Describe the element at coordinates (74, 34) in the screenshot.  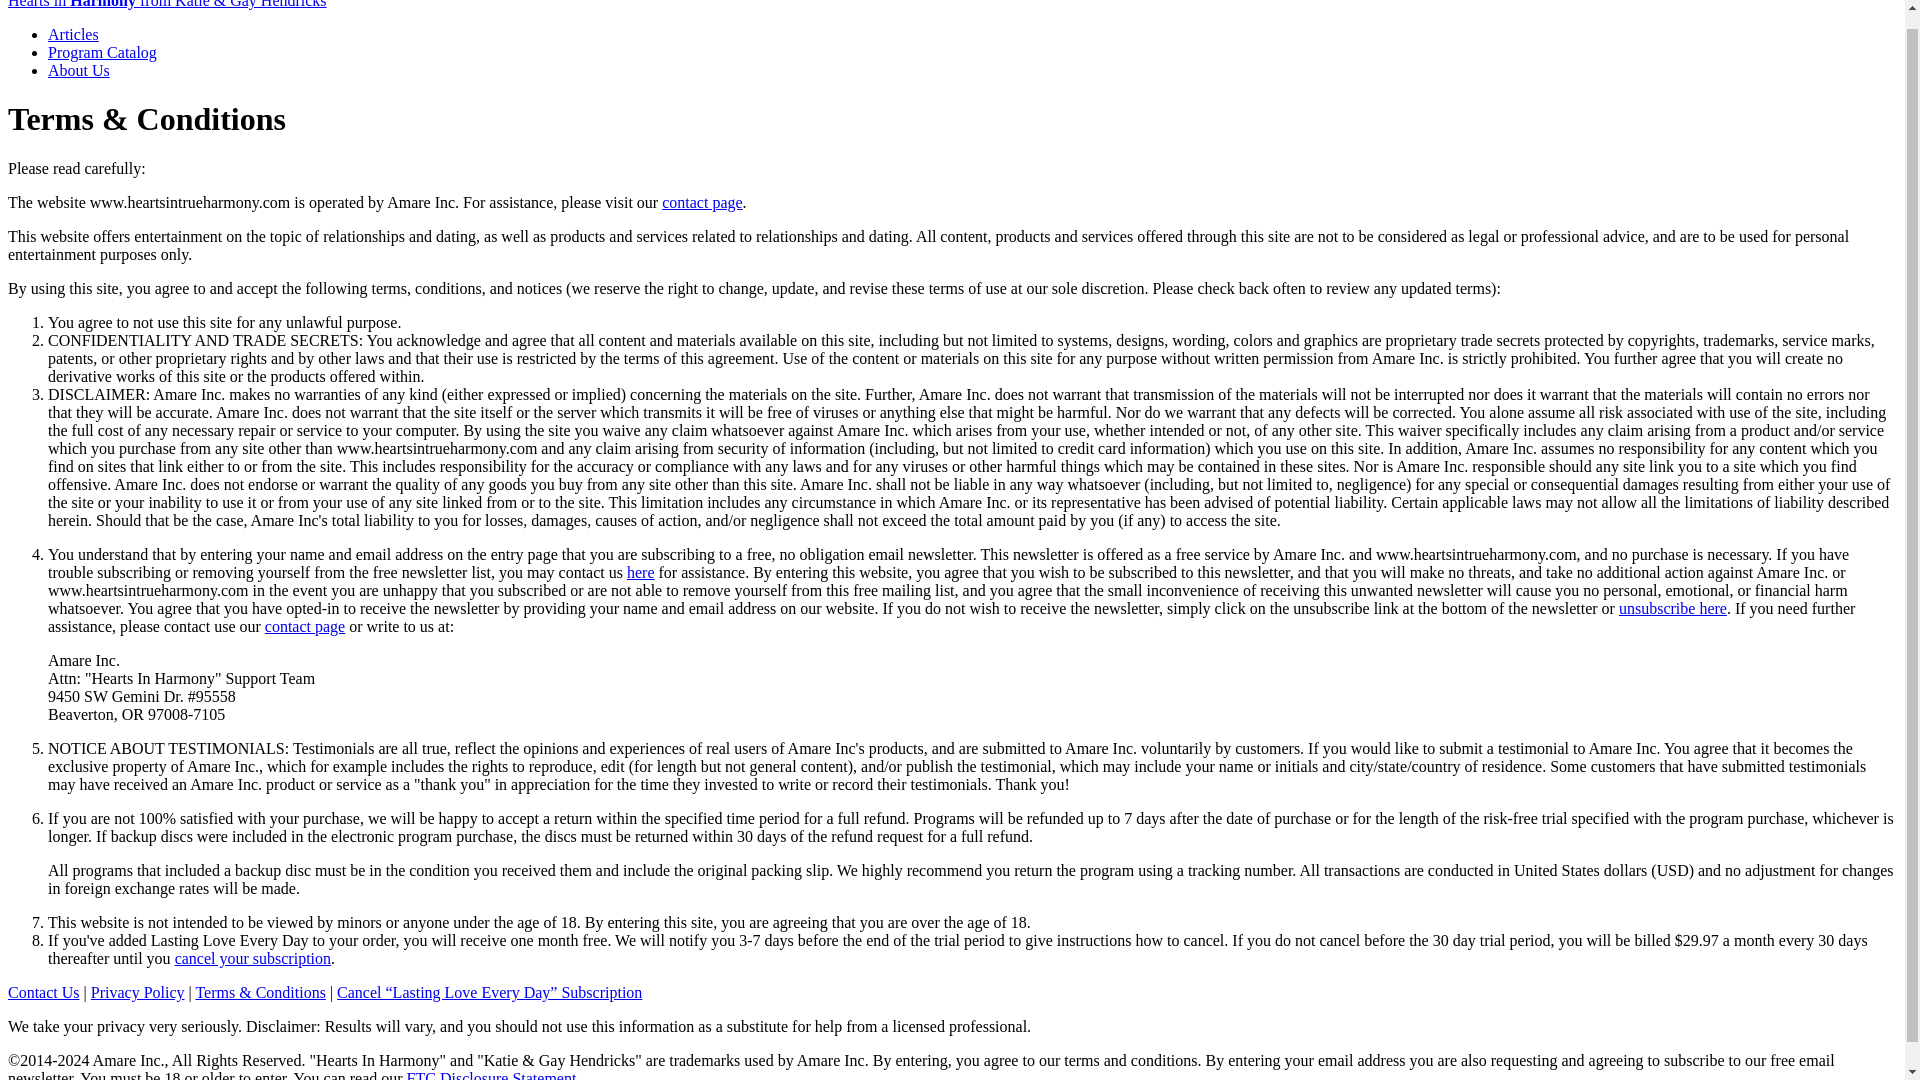
I see `Top Articles` at that location.